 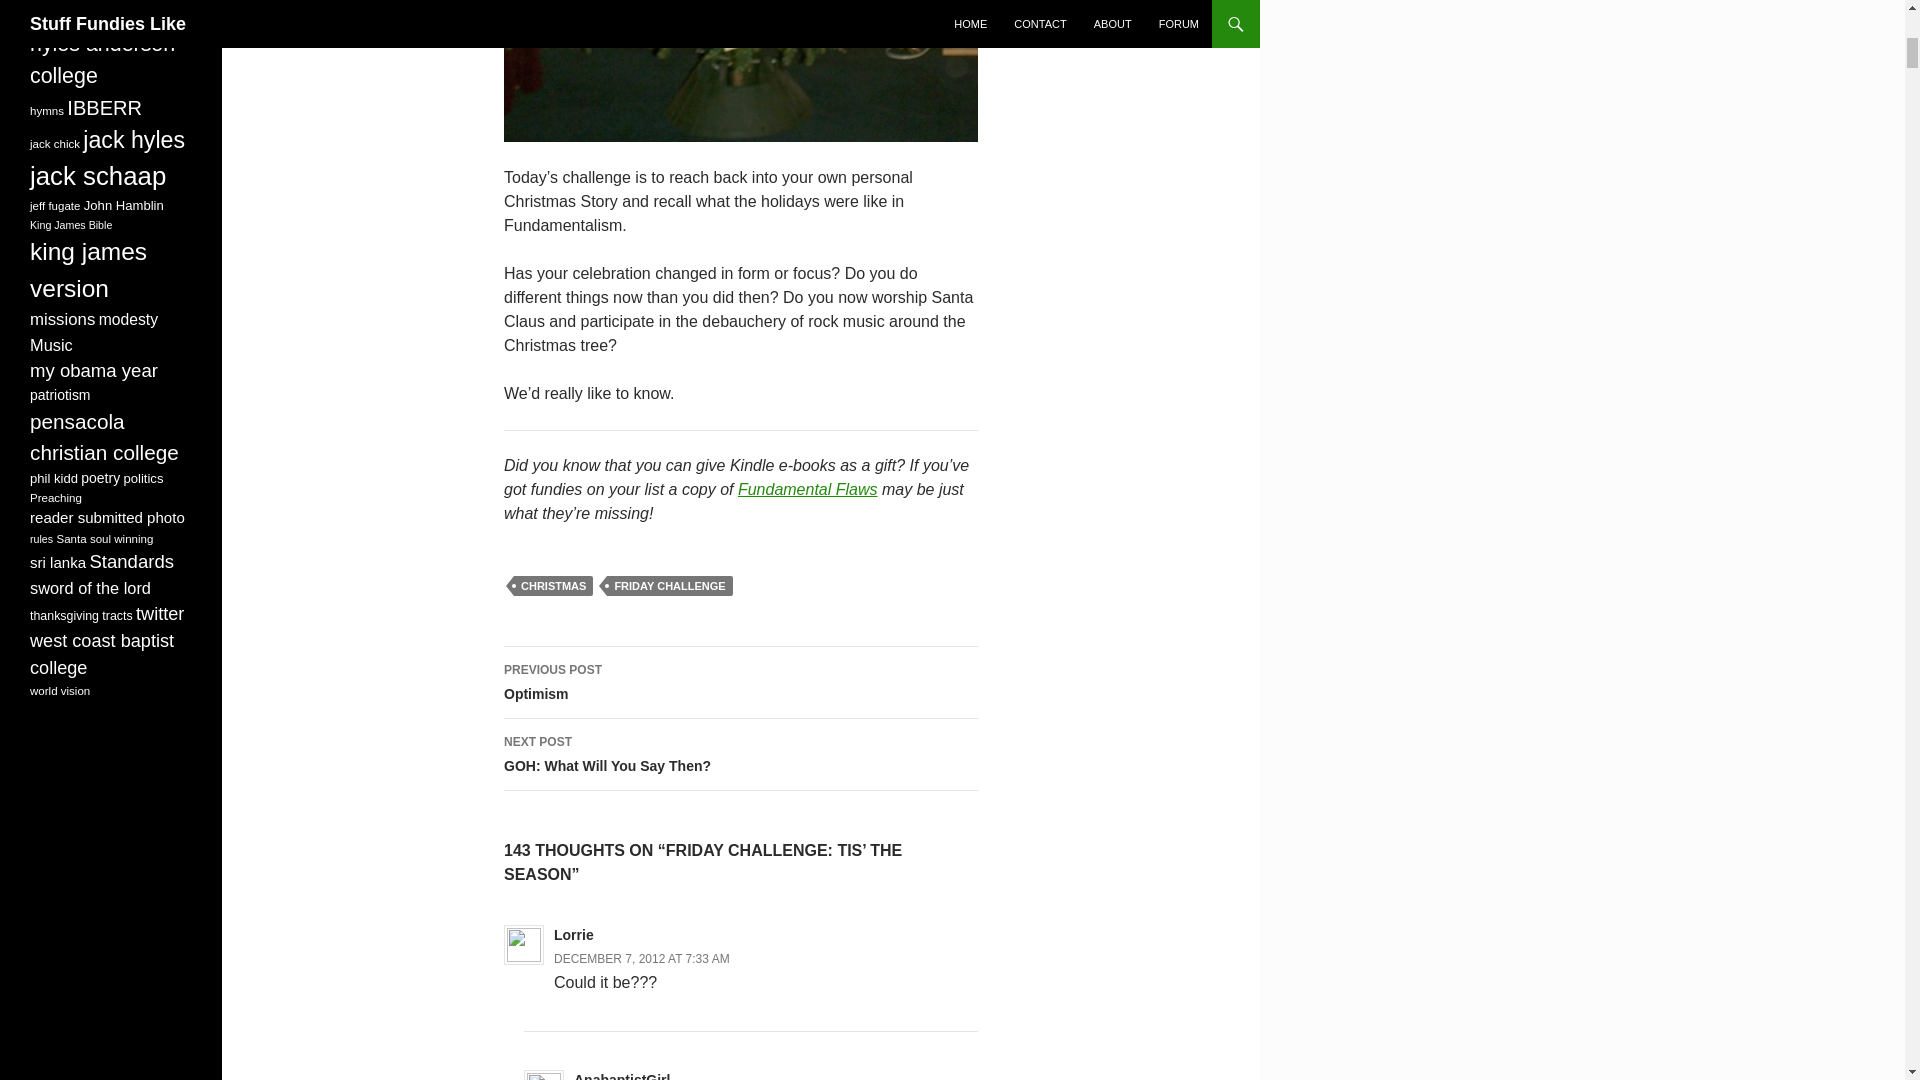 What do you see at coordinates (740, 754) in the screenshot?
I see `DECEMBER 7, 2012 AT 7:33 AM` at bounding box center [740, 754].